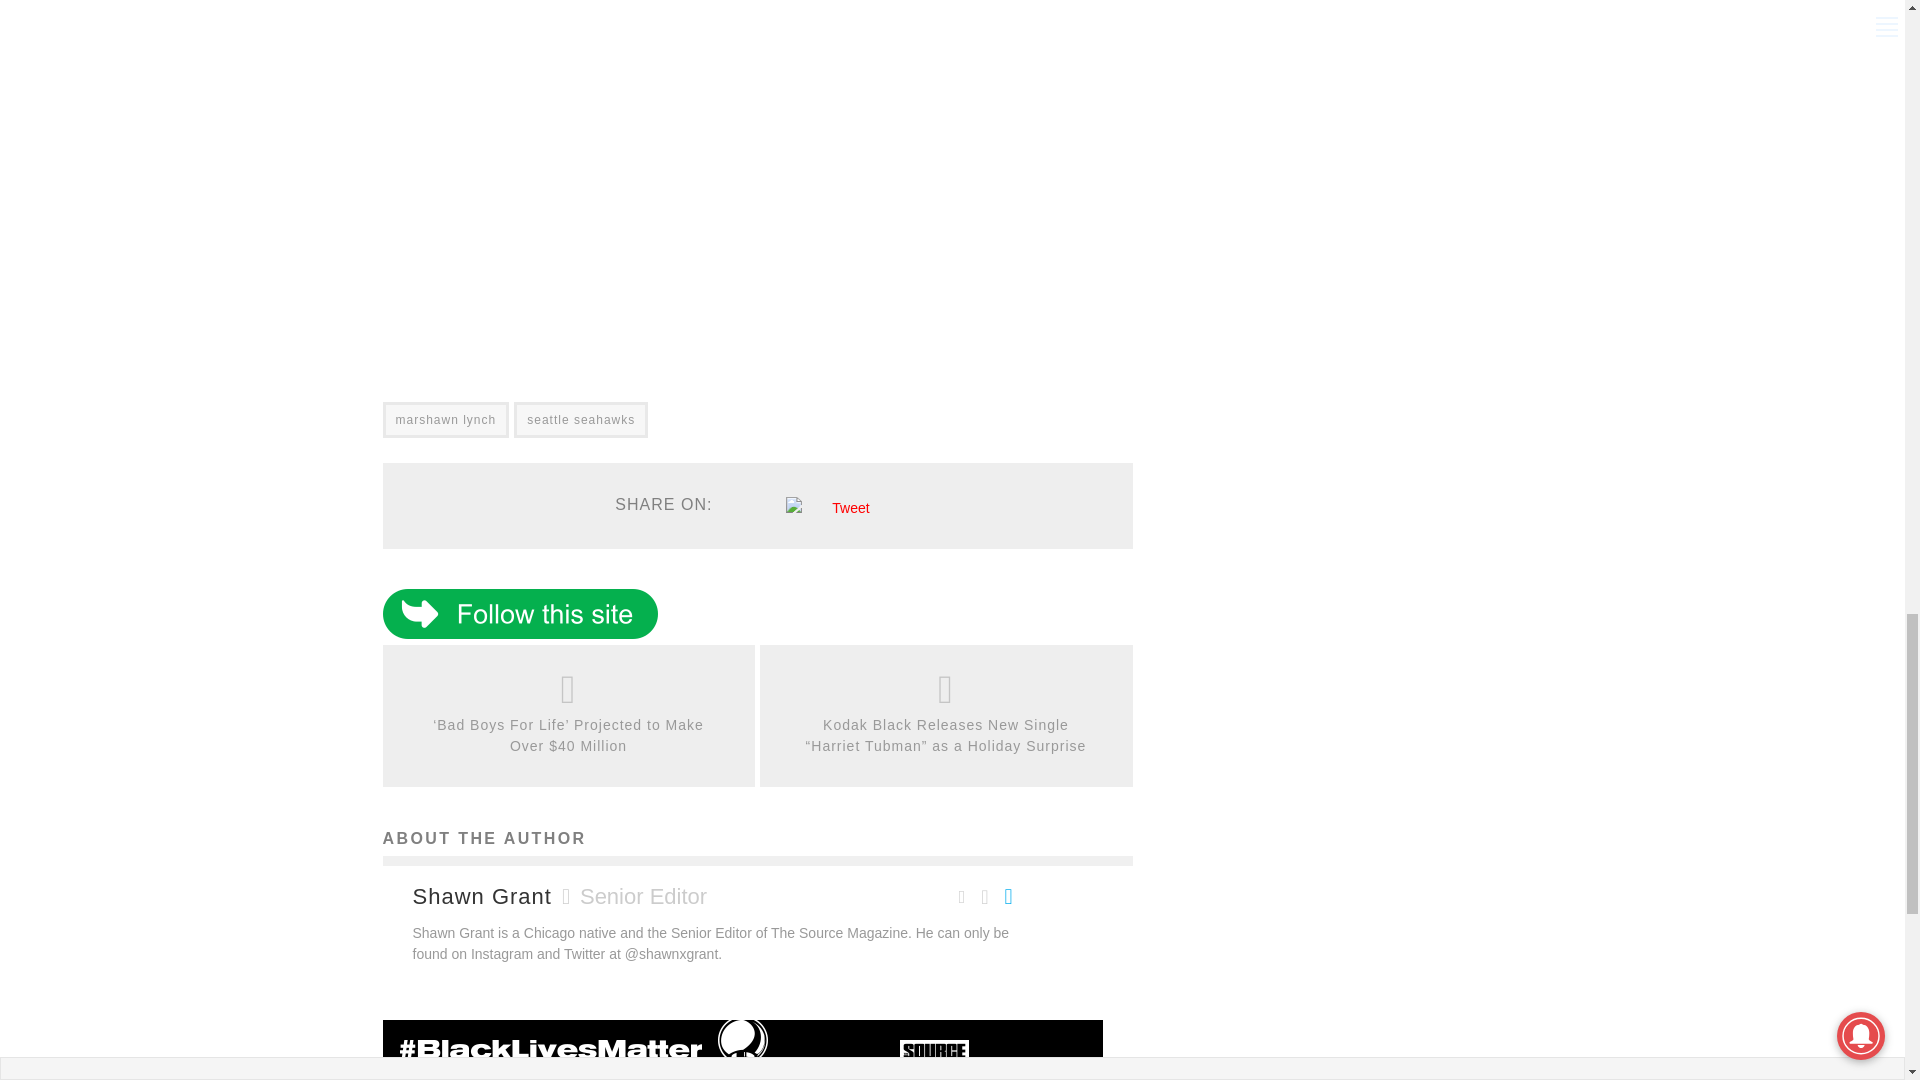  I want to click on marshawn lynch, so click(445, 420).